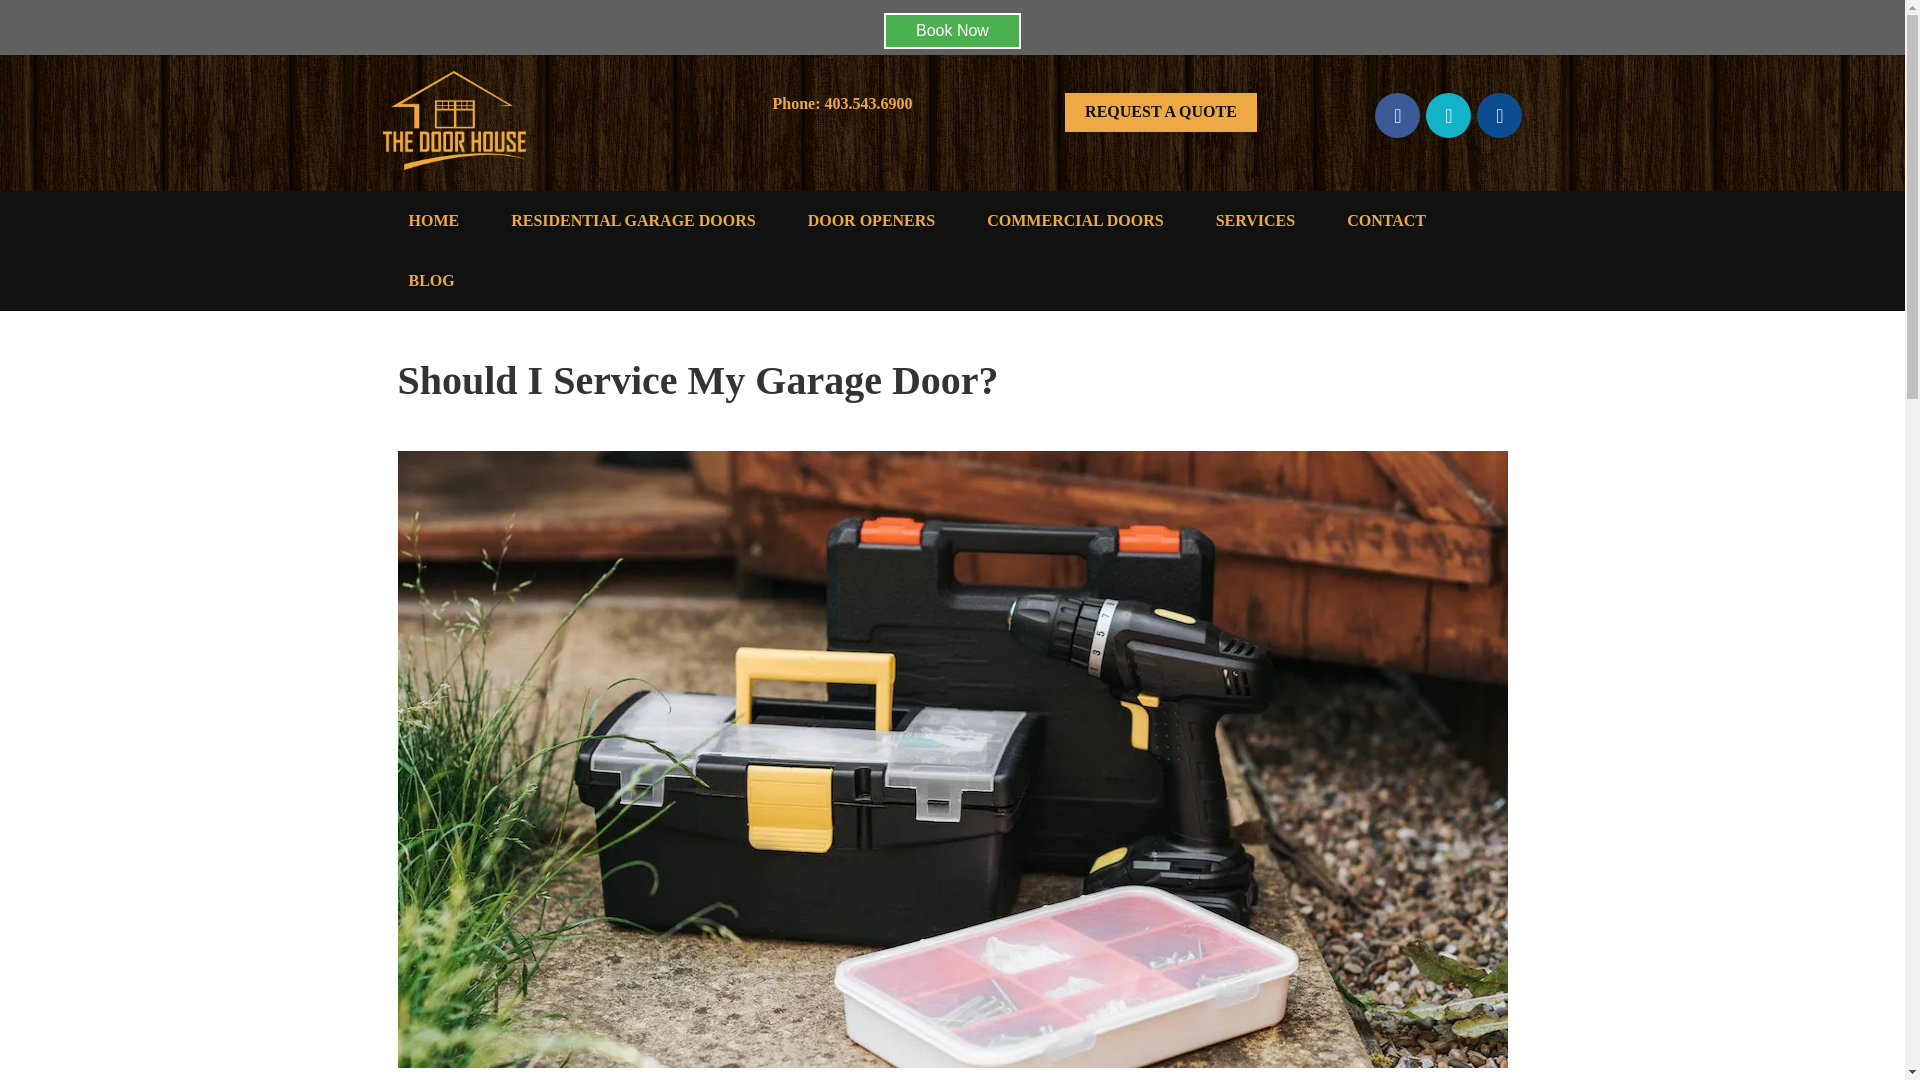 Image resolution: width=1920 pixels, height=1080 pixels. I want to click on REQUEST A QUOTE, so click(1161, 112).